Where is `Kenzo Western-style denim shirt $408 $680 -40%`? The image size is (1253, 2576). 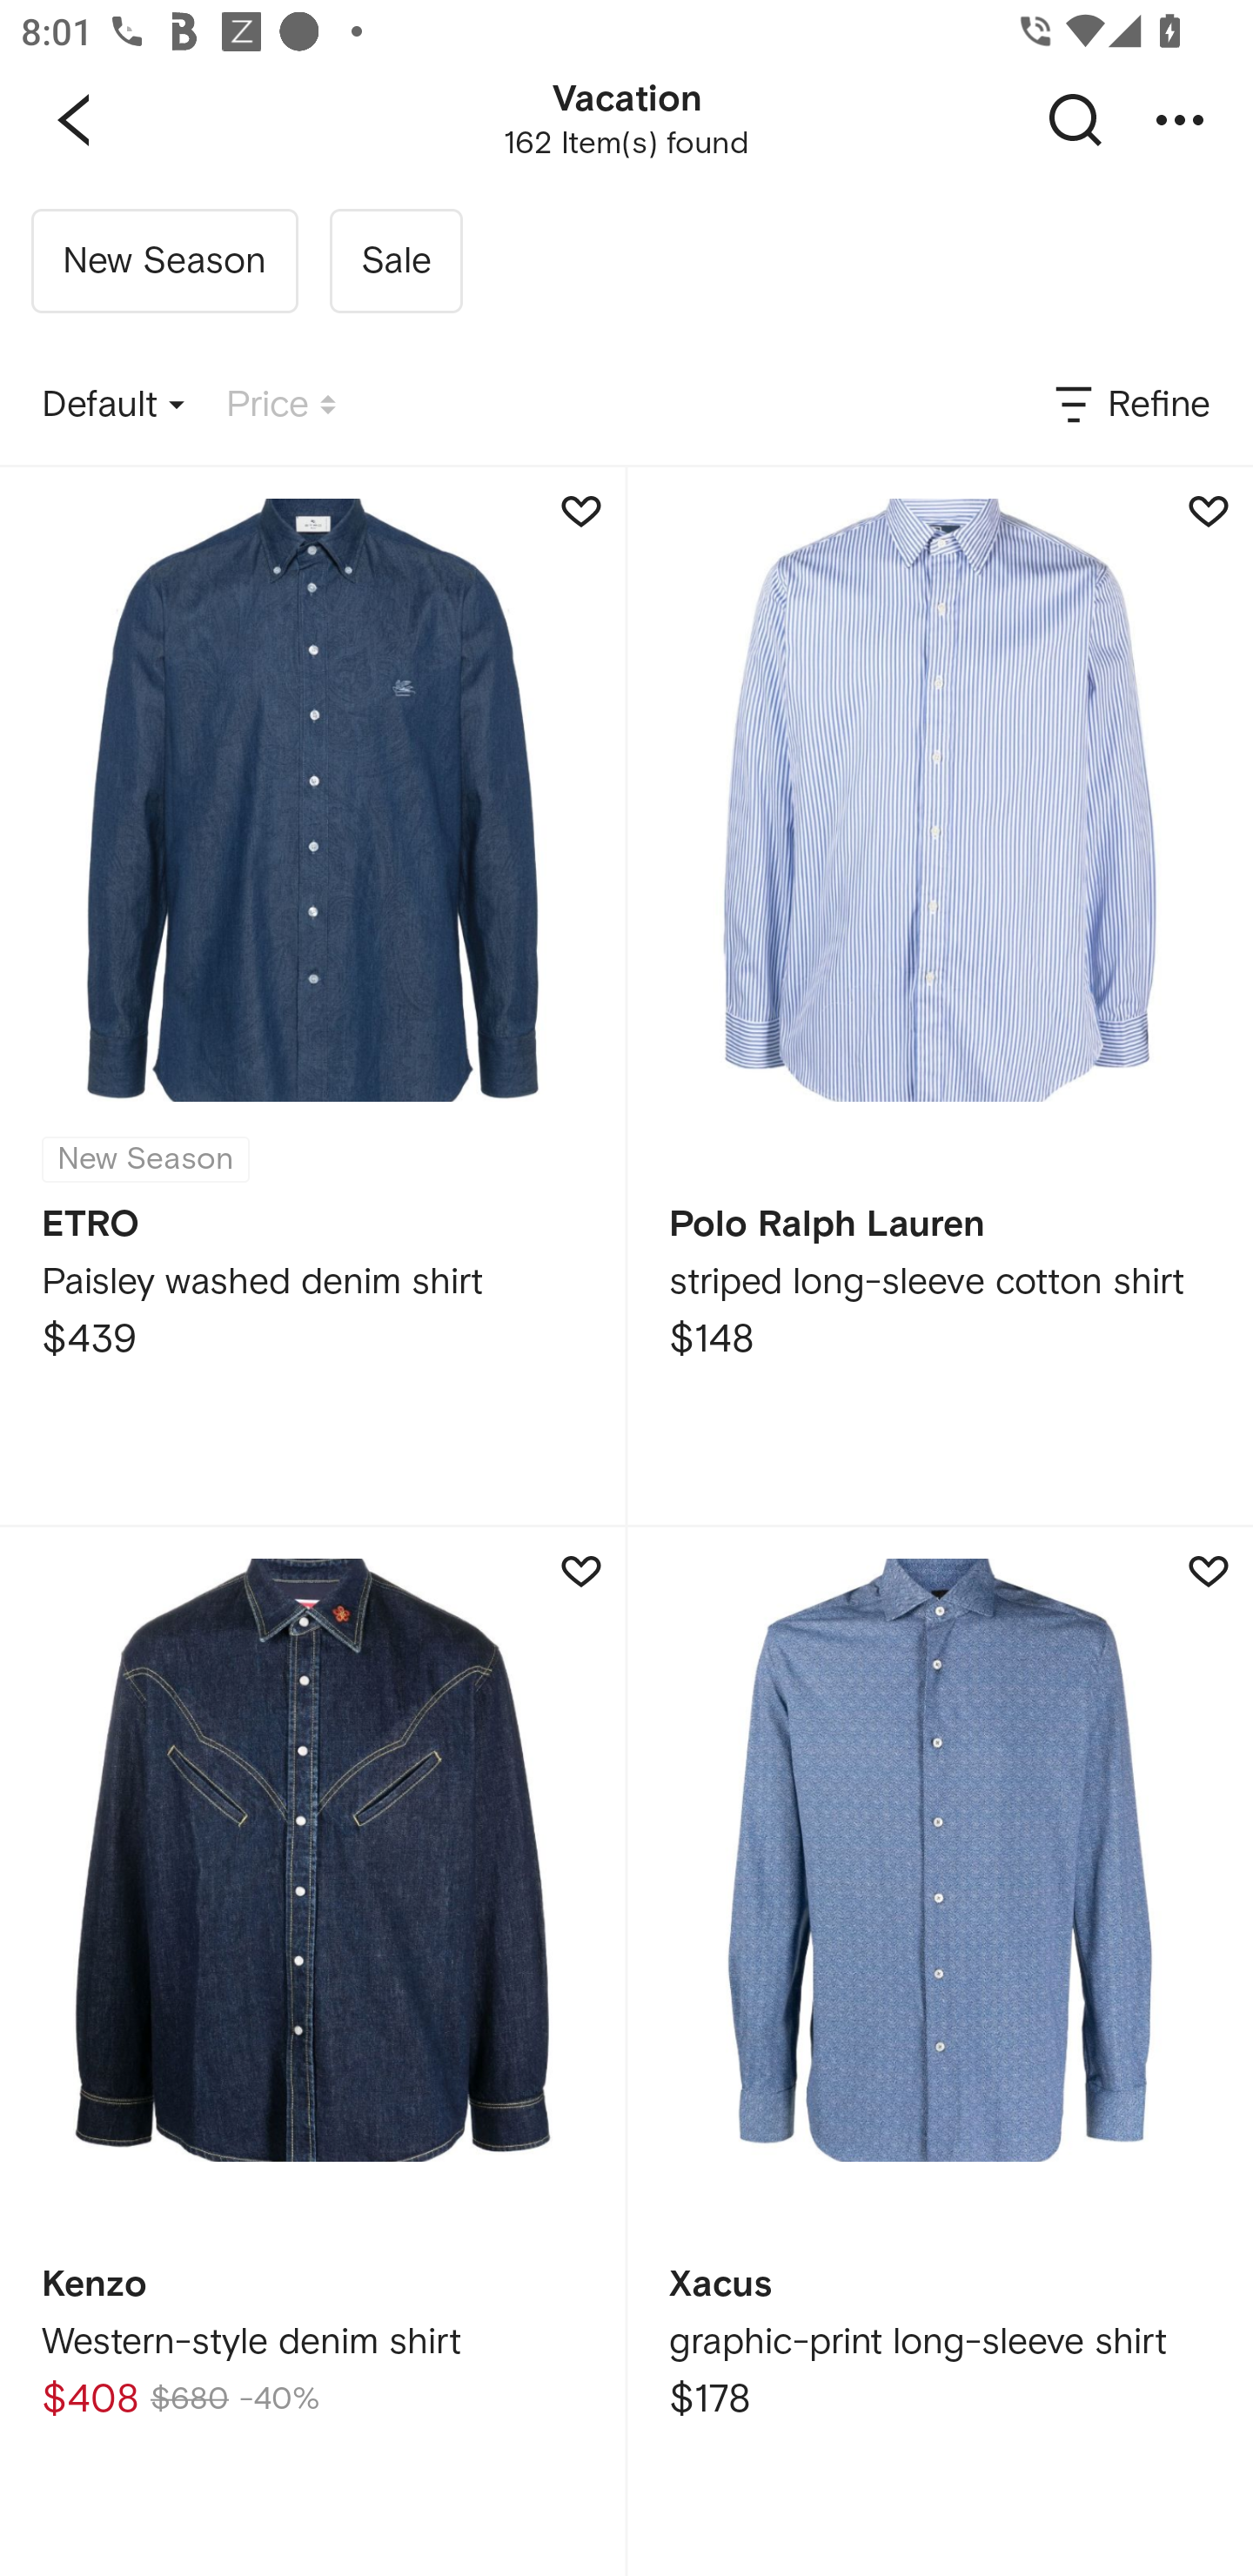 Kenzo Western-style denim shirt $408 $680 -40% is located at coordinates (312, 2052).